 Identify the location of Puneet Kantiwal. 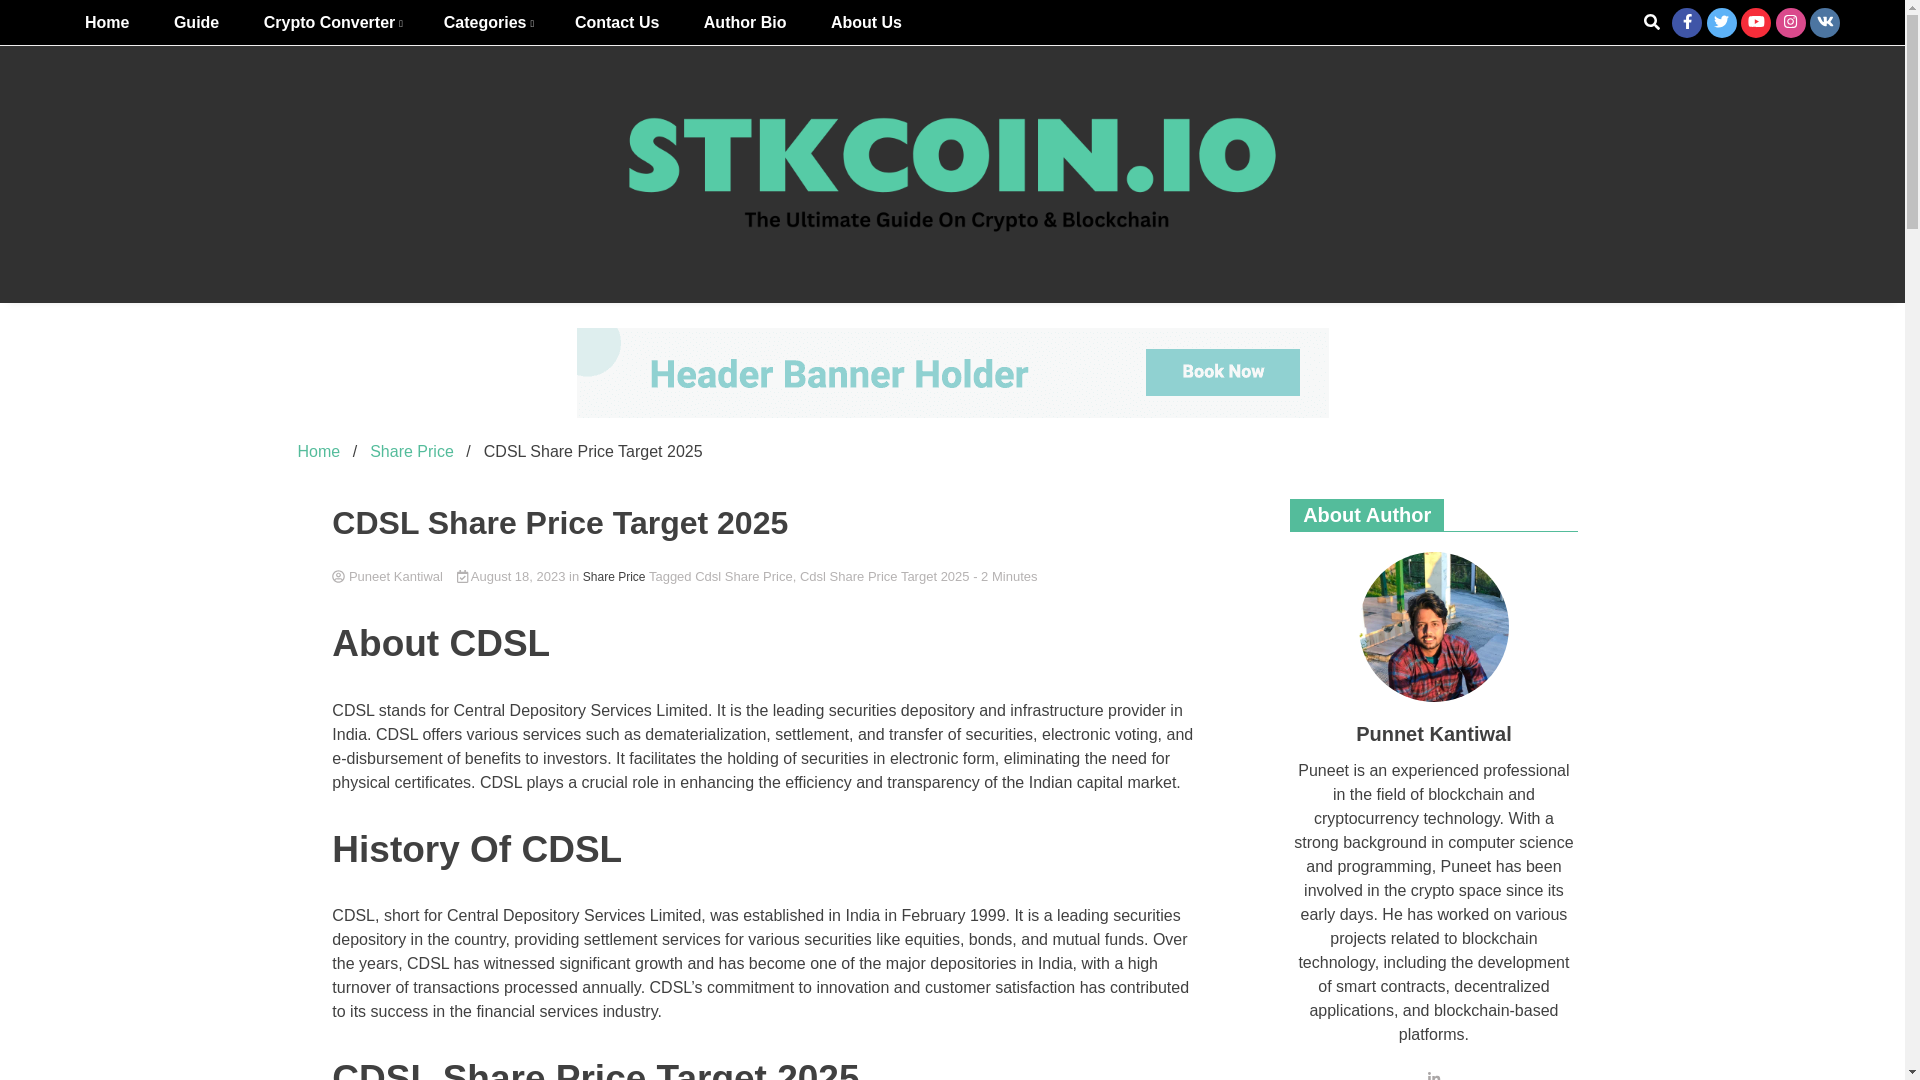
(388, 576).